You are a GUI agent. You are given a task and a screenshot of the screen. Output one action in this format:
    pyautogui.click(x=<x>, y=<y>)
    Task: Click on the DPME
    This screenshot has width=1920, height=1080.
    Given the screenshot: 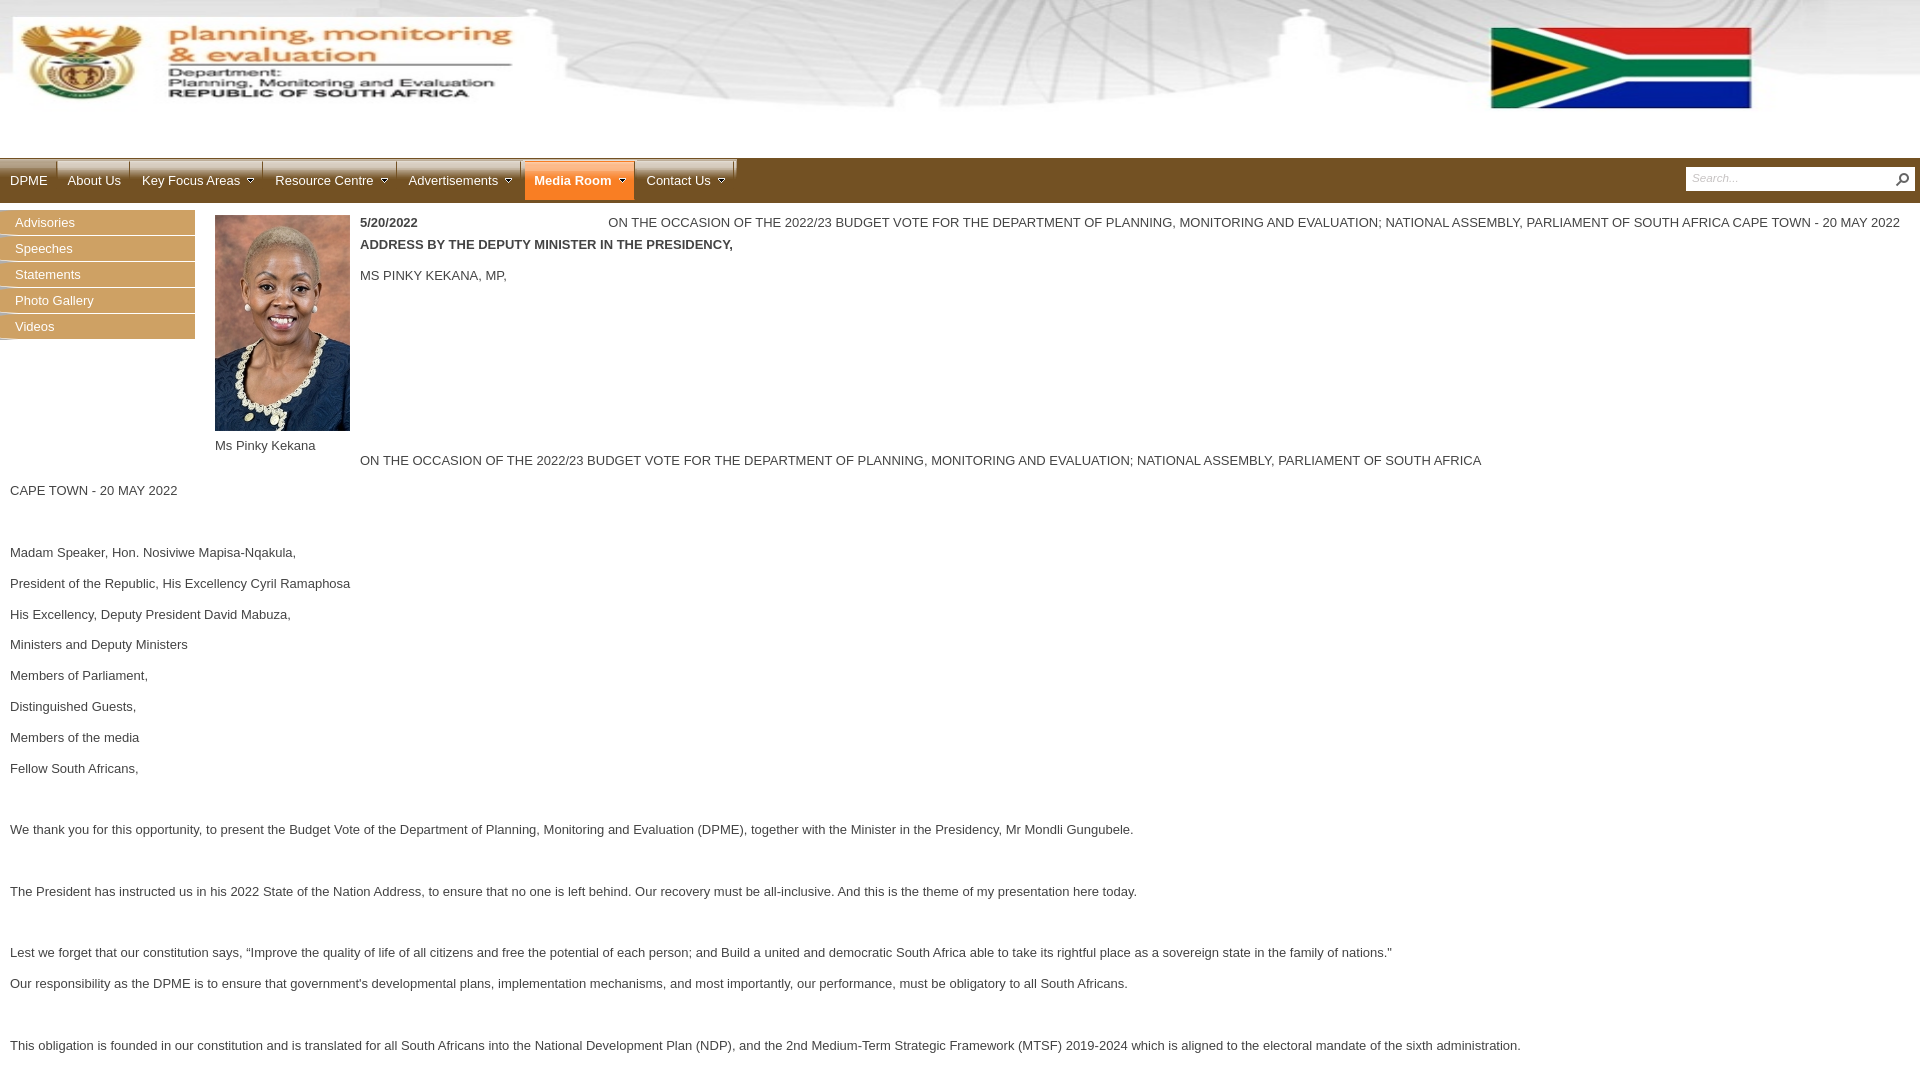 What is the action you would take?
    pyautogui.click(x=29, y=174)
    